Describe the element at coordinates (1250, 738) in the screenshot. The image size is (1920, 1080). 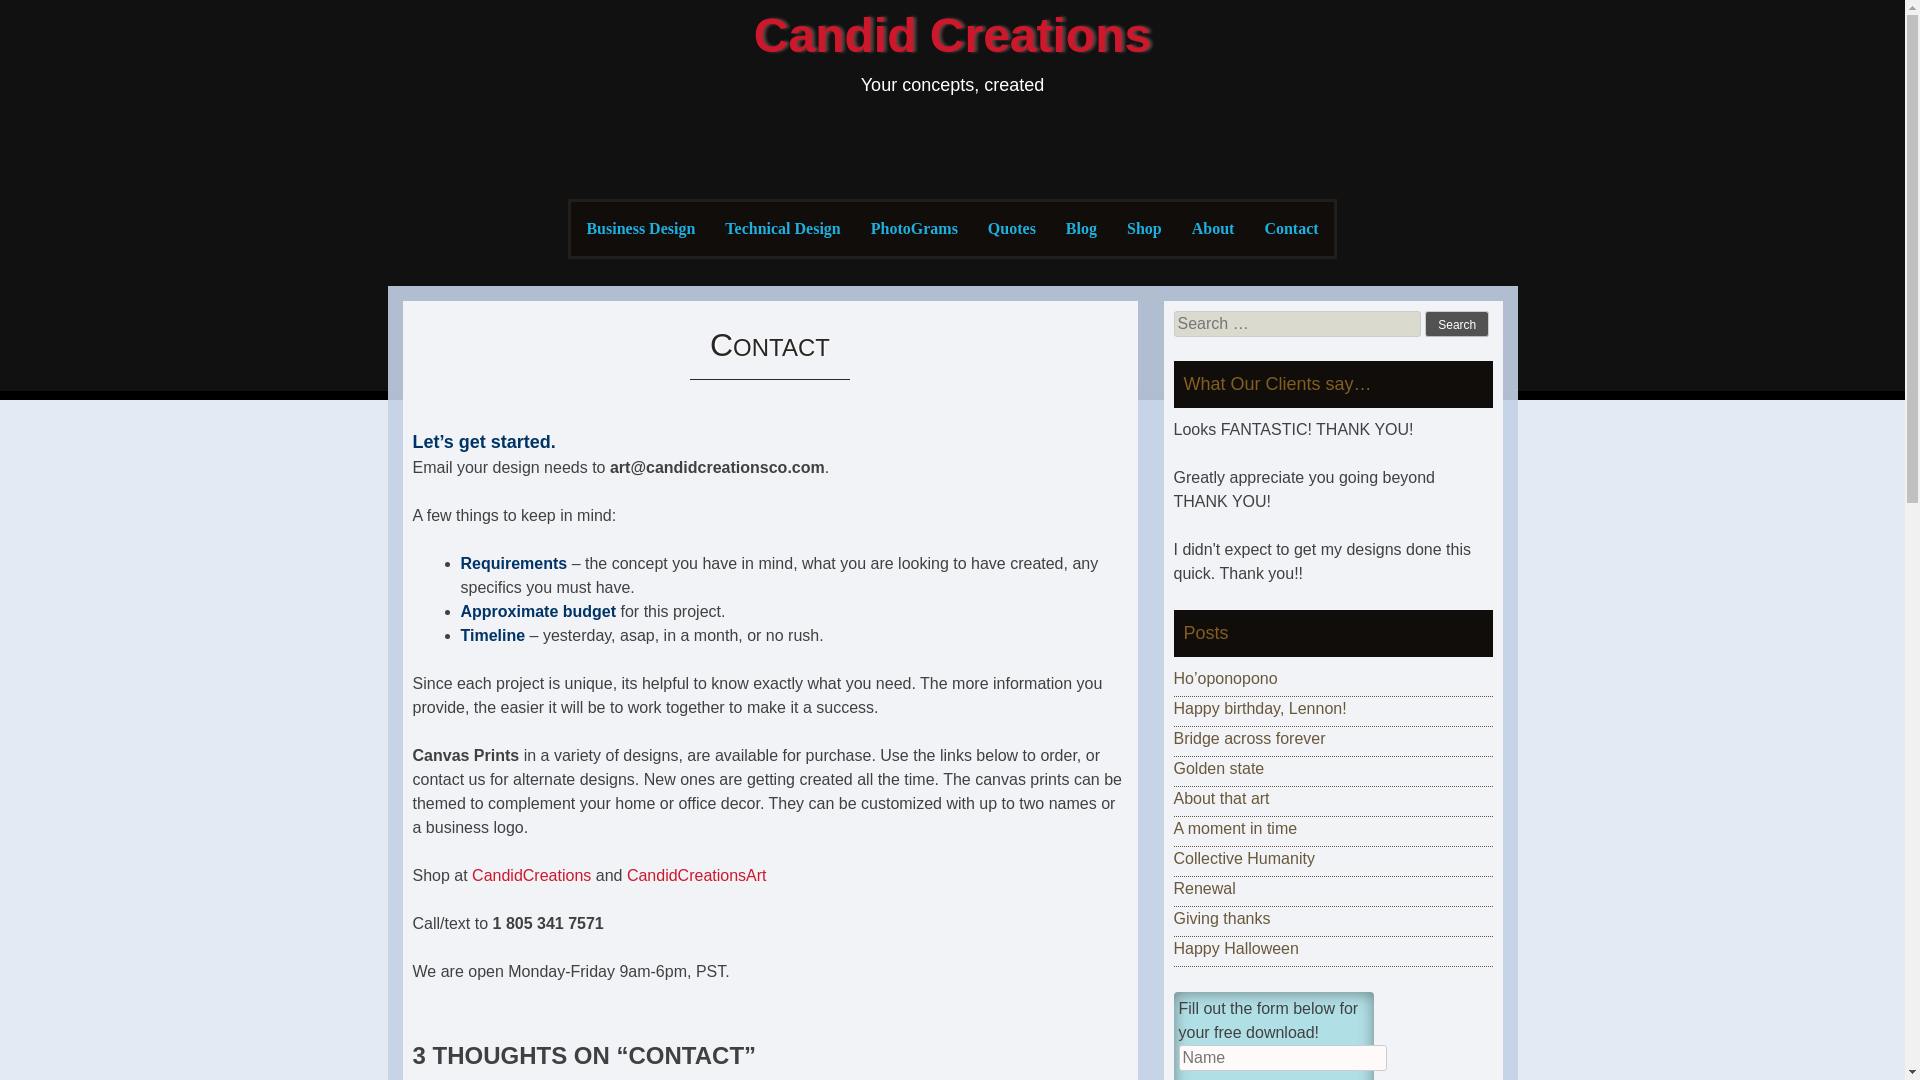
I see `Bridge across forever` at that location.